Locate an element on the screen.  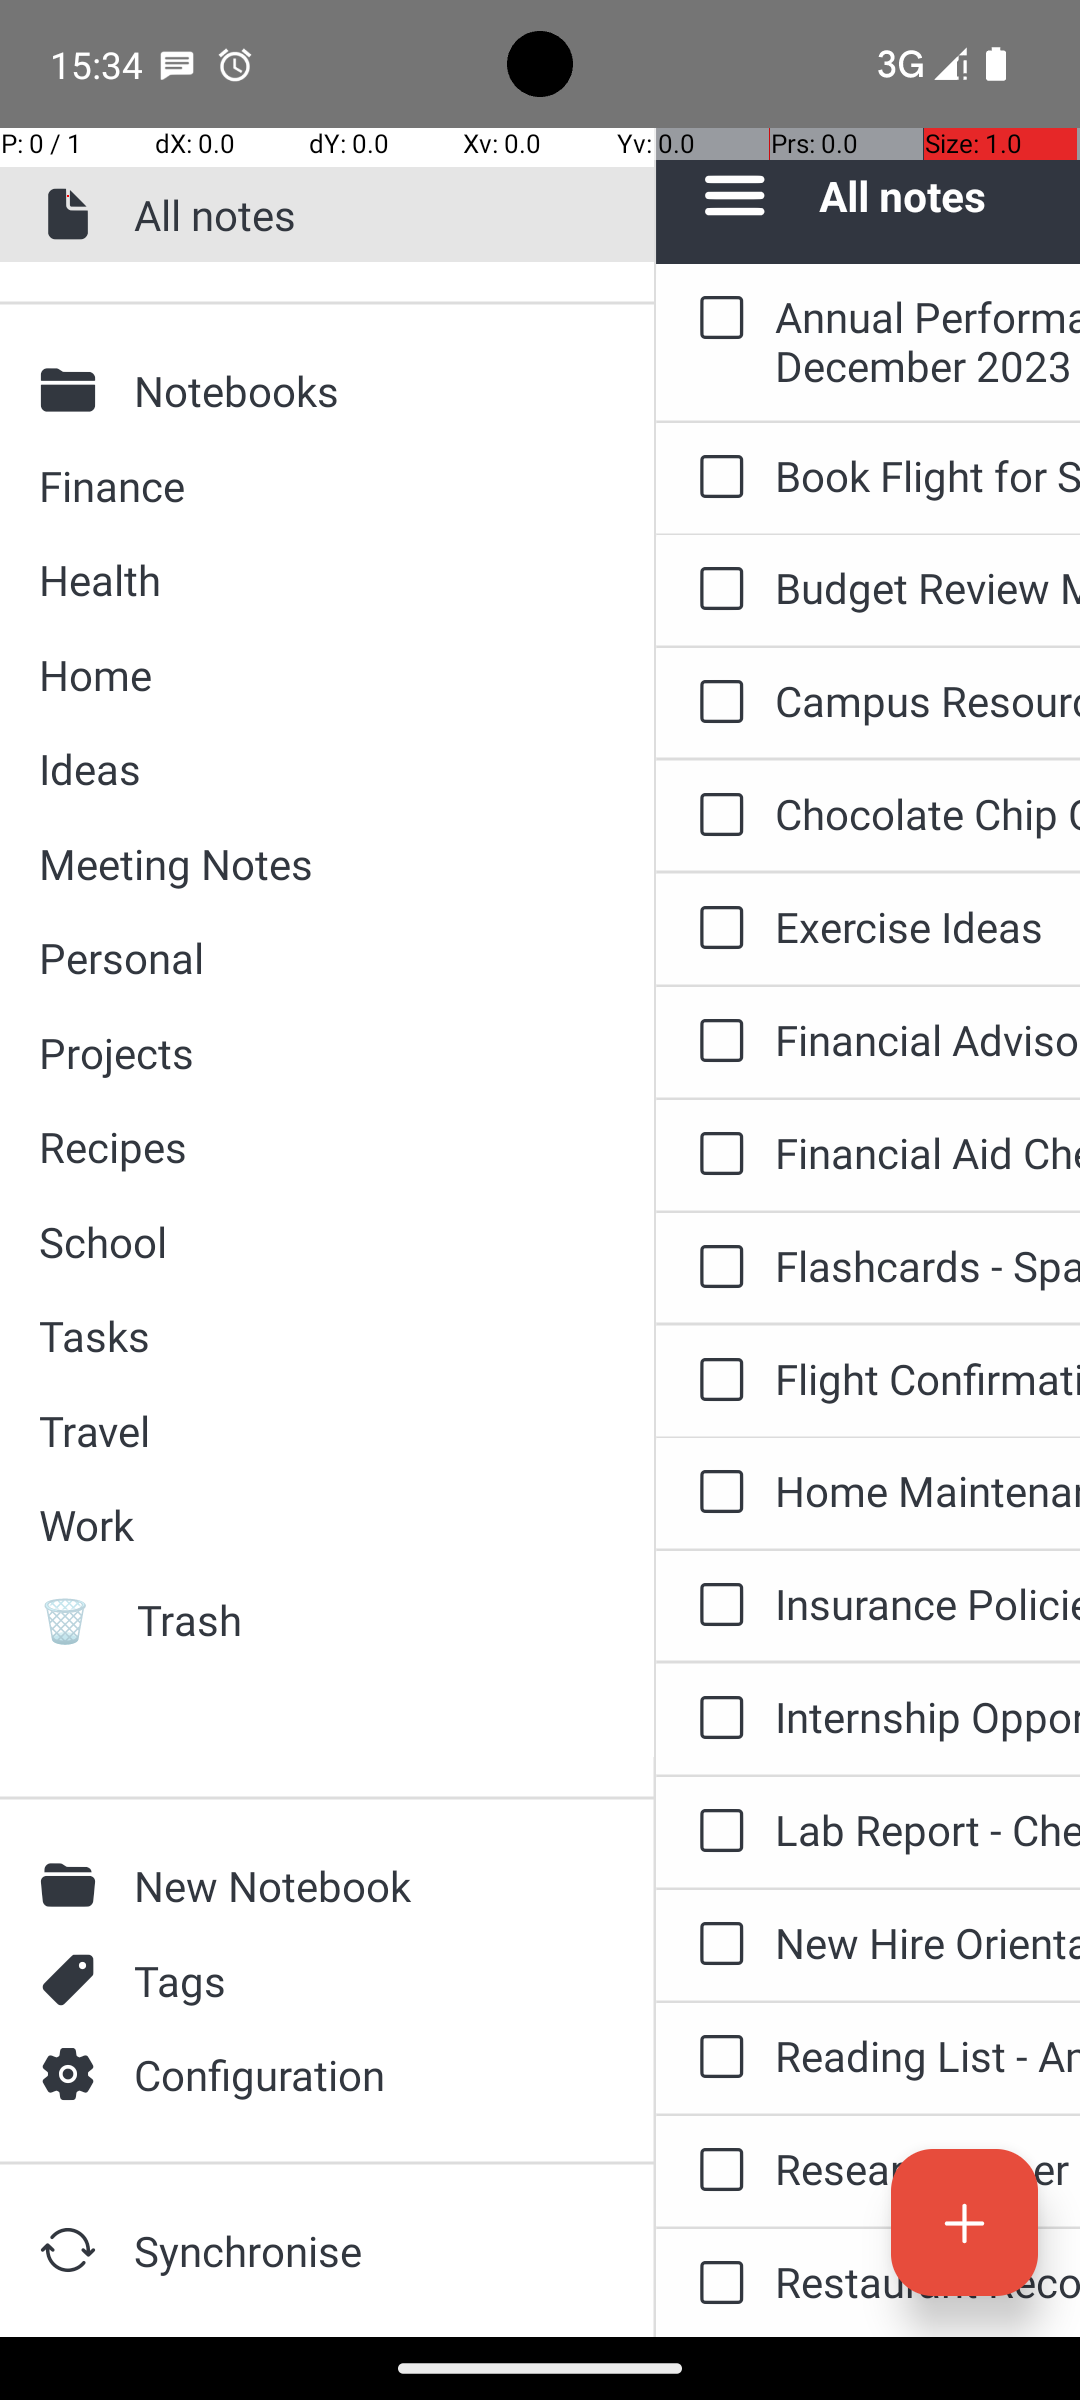
Flashcards - Spanish Vocabulary is located at coordinates (928, 1266).